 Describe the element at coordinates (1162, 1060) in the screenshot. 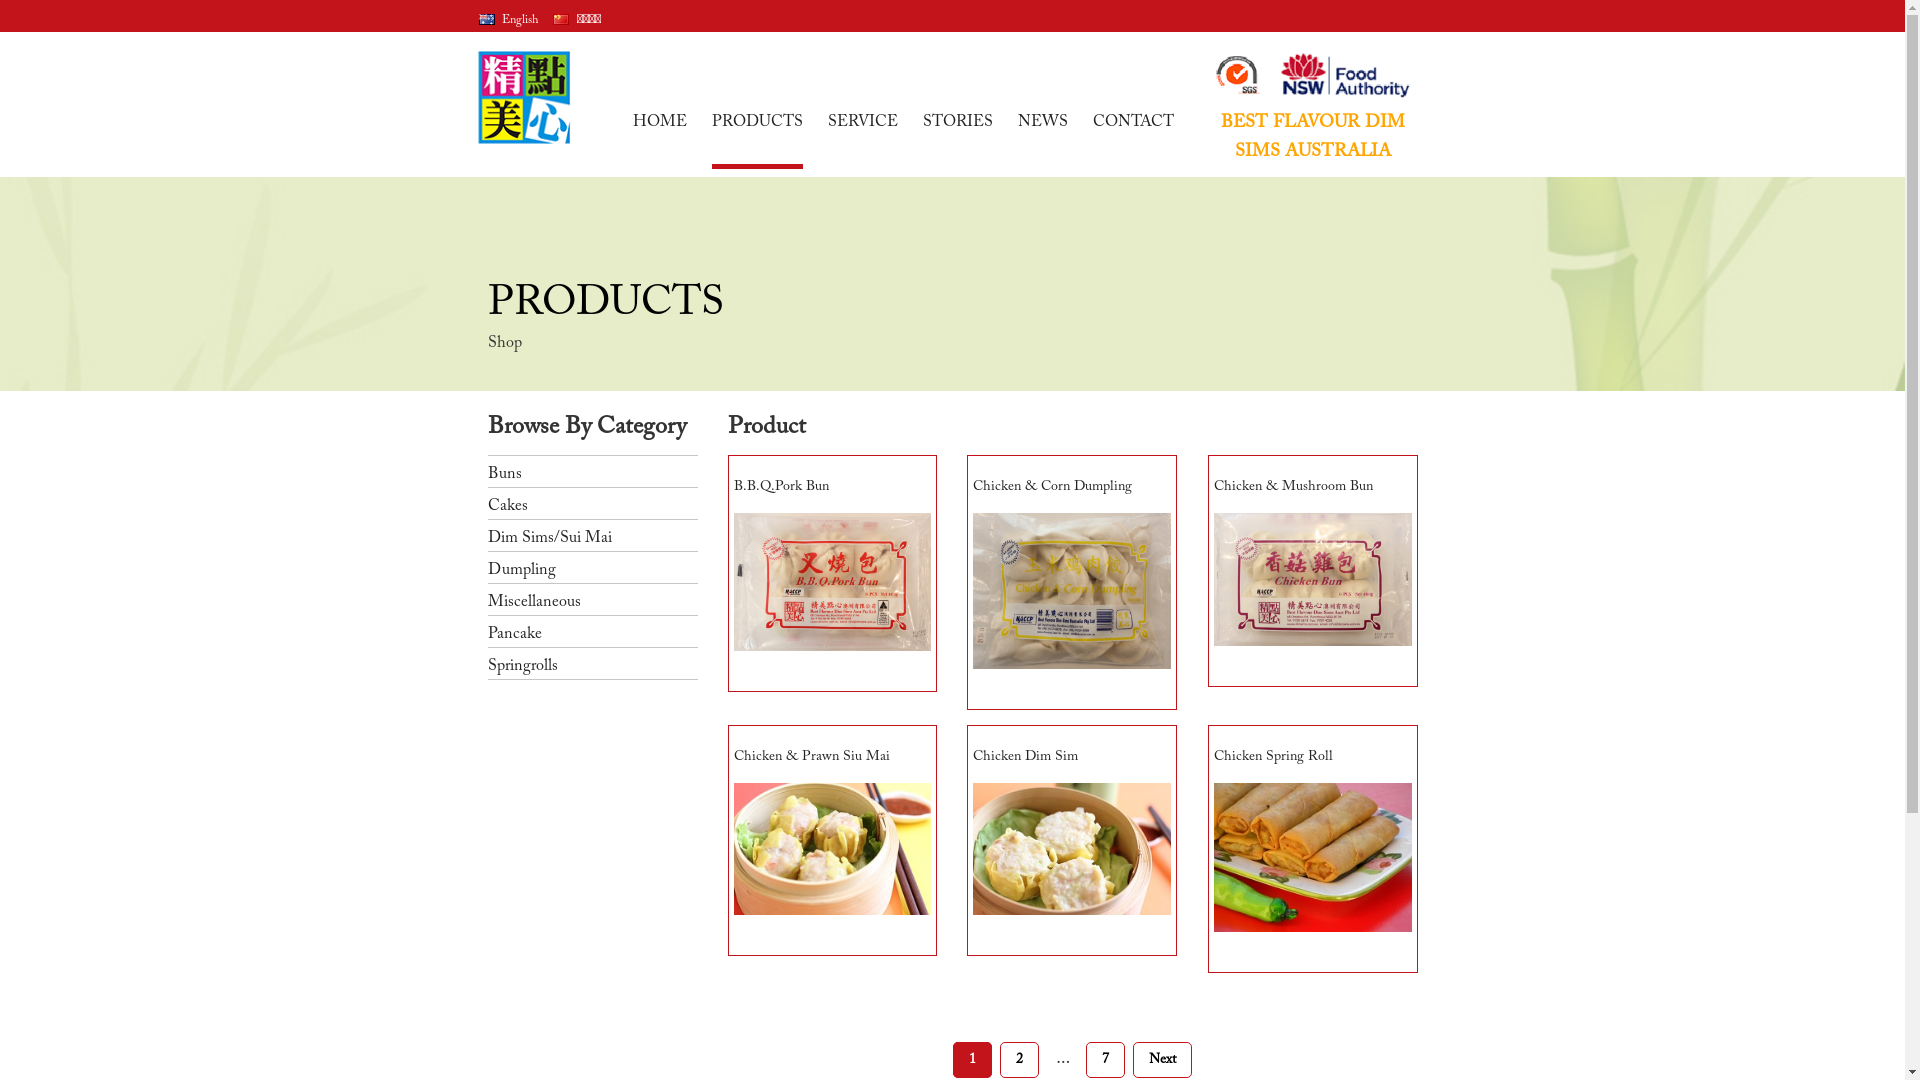

I see `Next` at that location.